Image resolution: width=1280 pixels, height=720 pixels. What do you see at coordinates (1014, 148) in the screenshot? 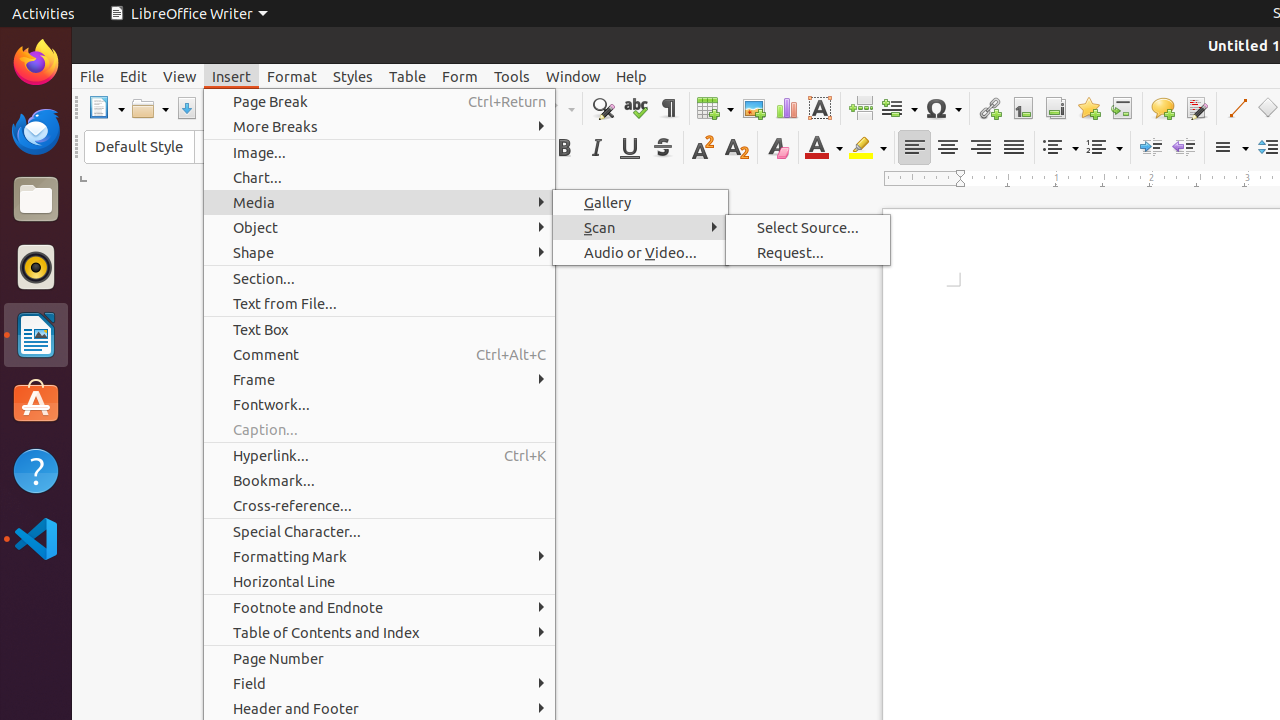
I see `Justified` at bounding box center [1014, 148].